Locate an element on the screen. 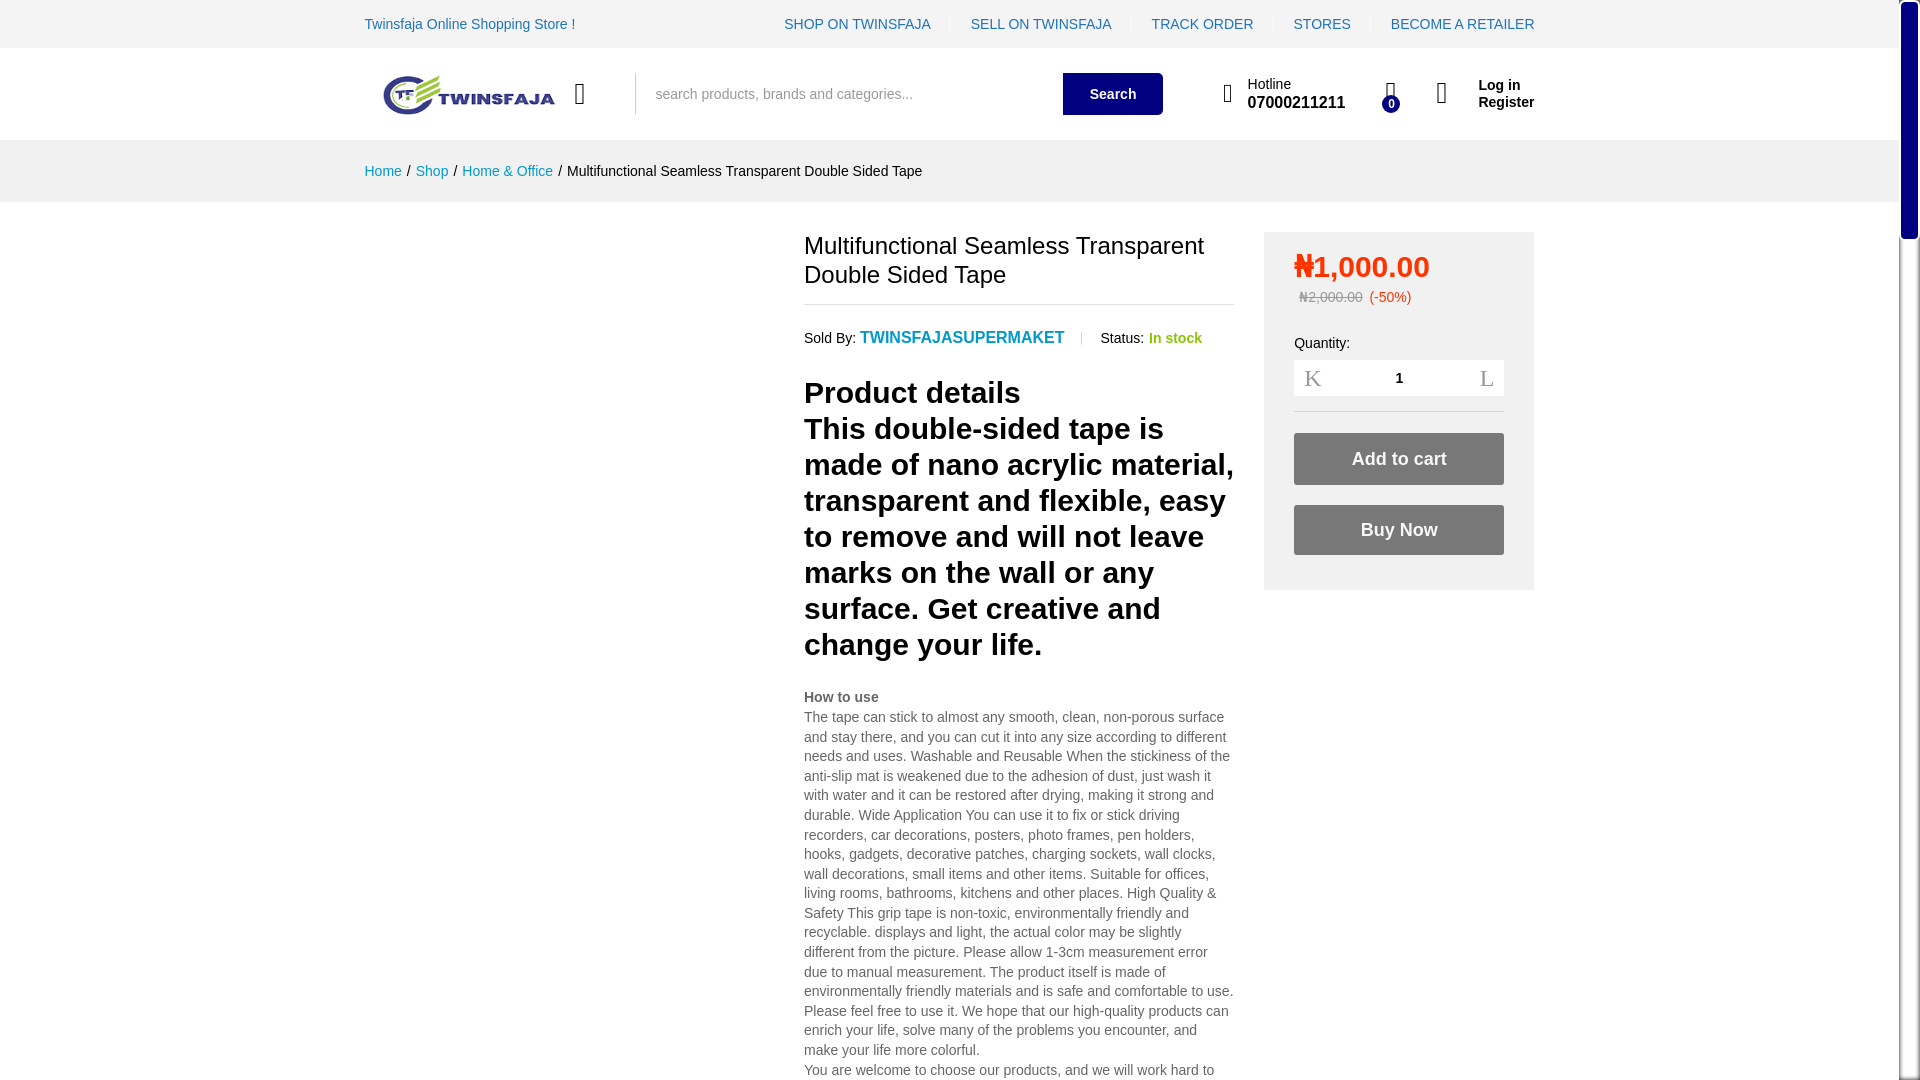  Multifunctional Seamless Transparent Double Sided Tape is located at coordinates (744, 171).